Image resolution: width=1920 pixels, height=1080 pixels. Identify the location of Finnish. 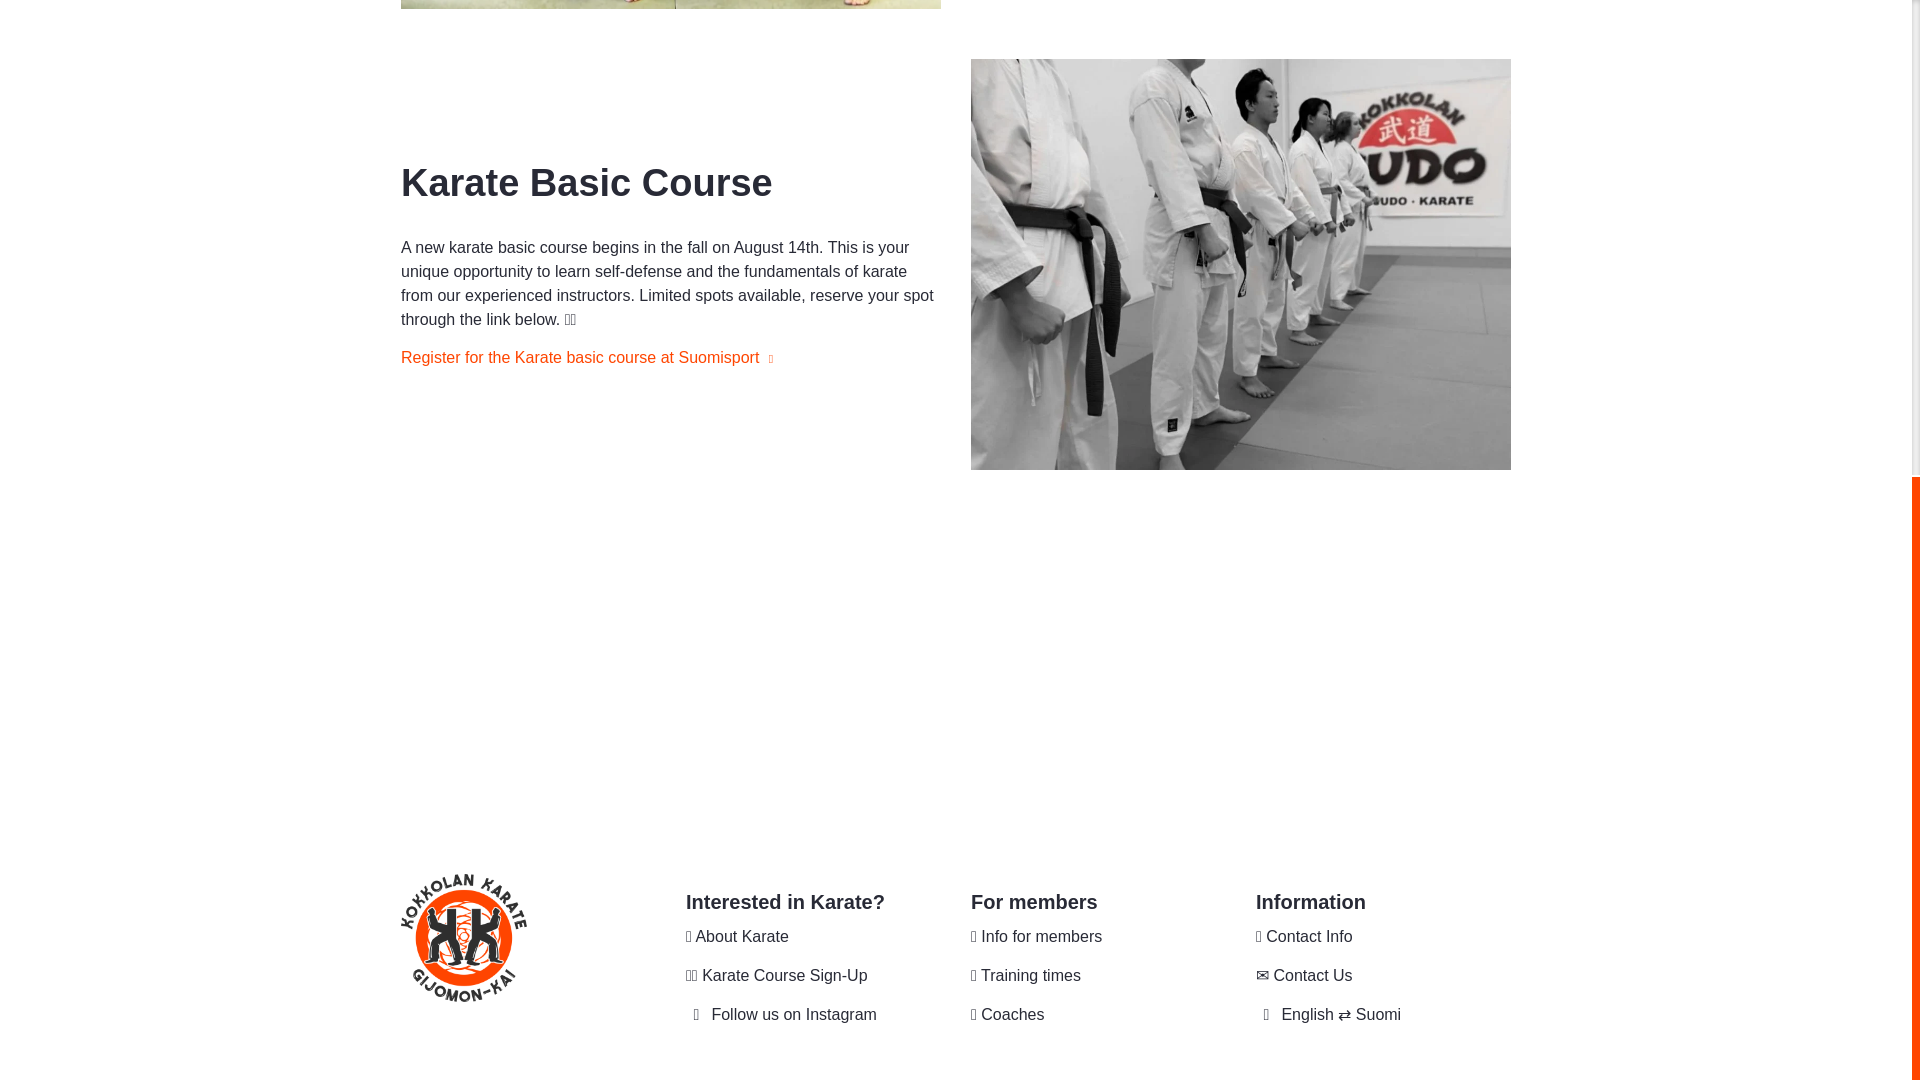
(1383, 1014).